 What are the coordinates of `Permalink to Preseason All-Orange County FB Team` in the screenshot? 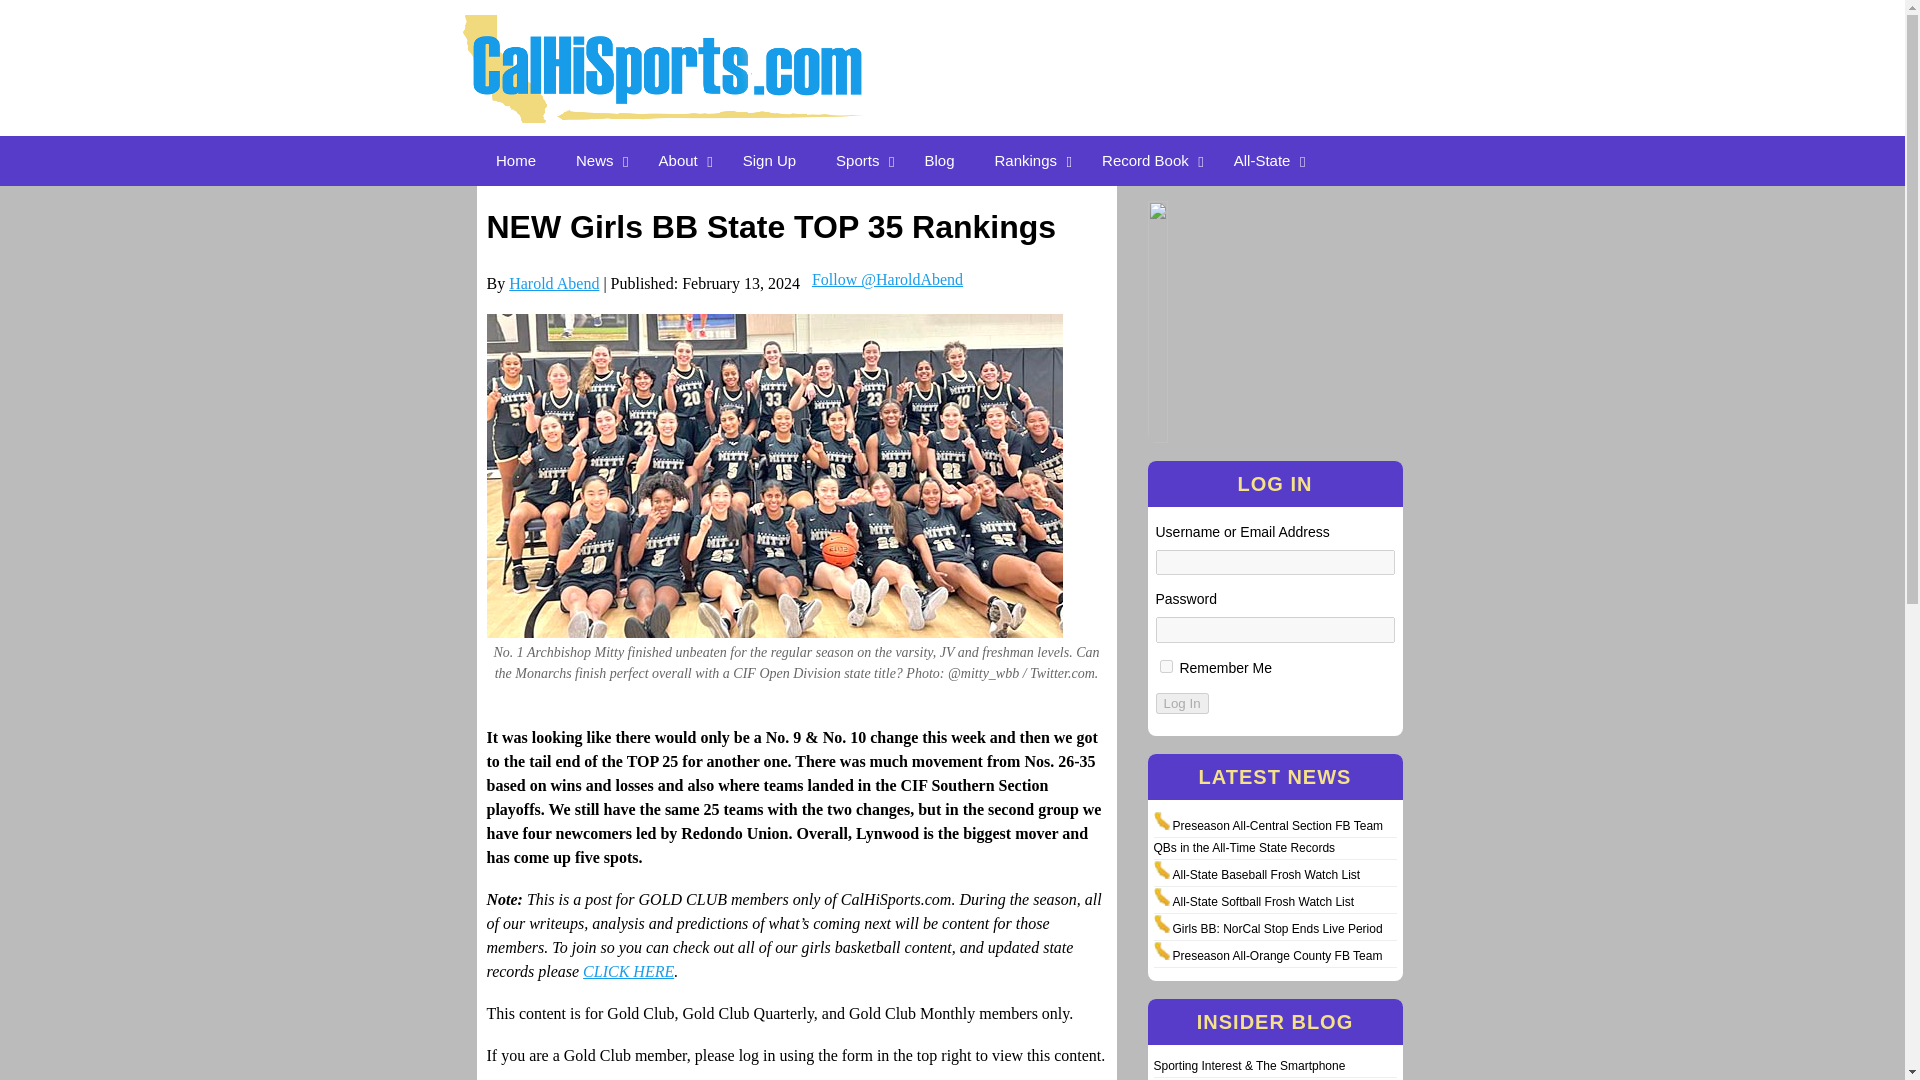 It's located at (1276, 956).